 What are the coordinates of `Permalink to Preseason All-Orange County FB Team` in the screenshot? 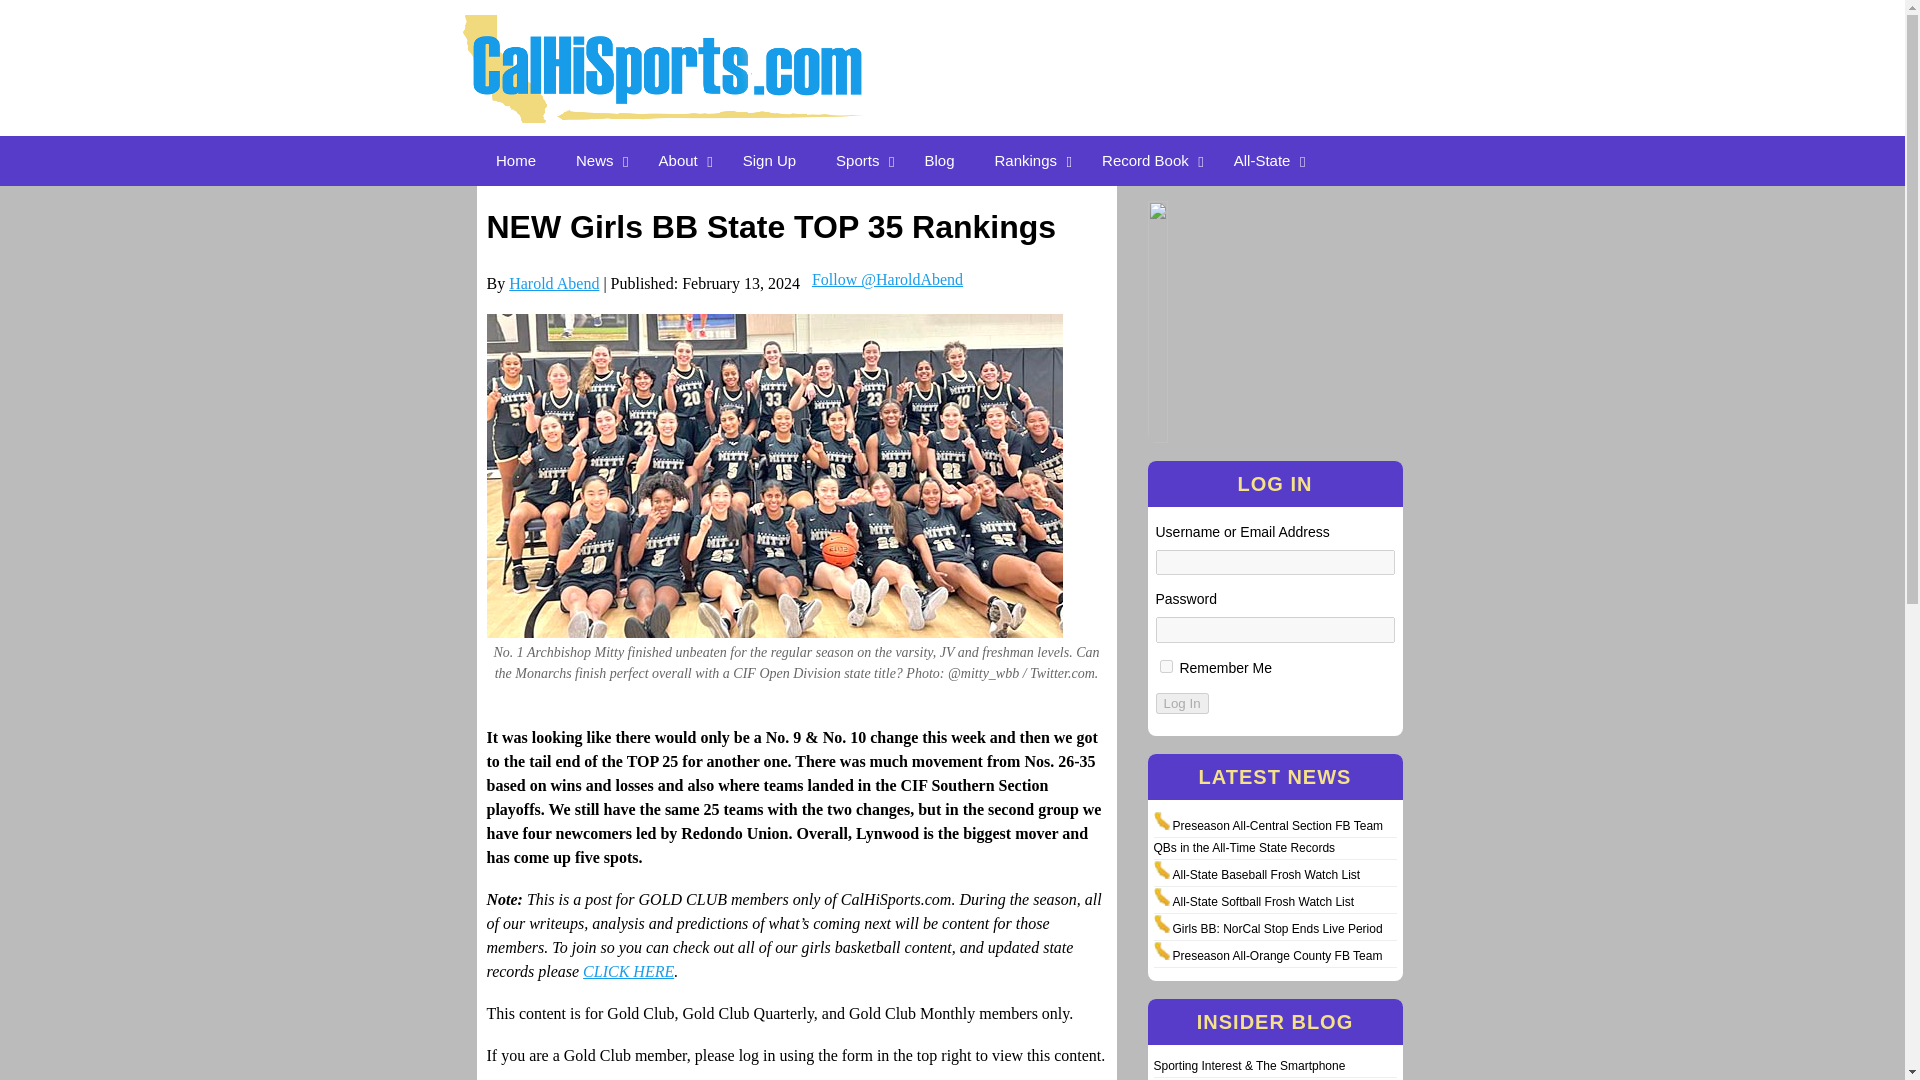 It's located at (1276, 956).